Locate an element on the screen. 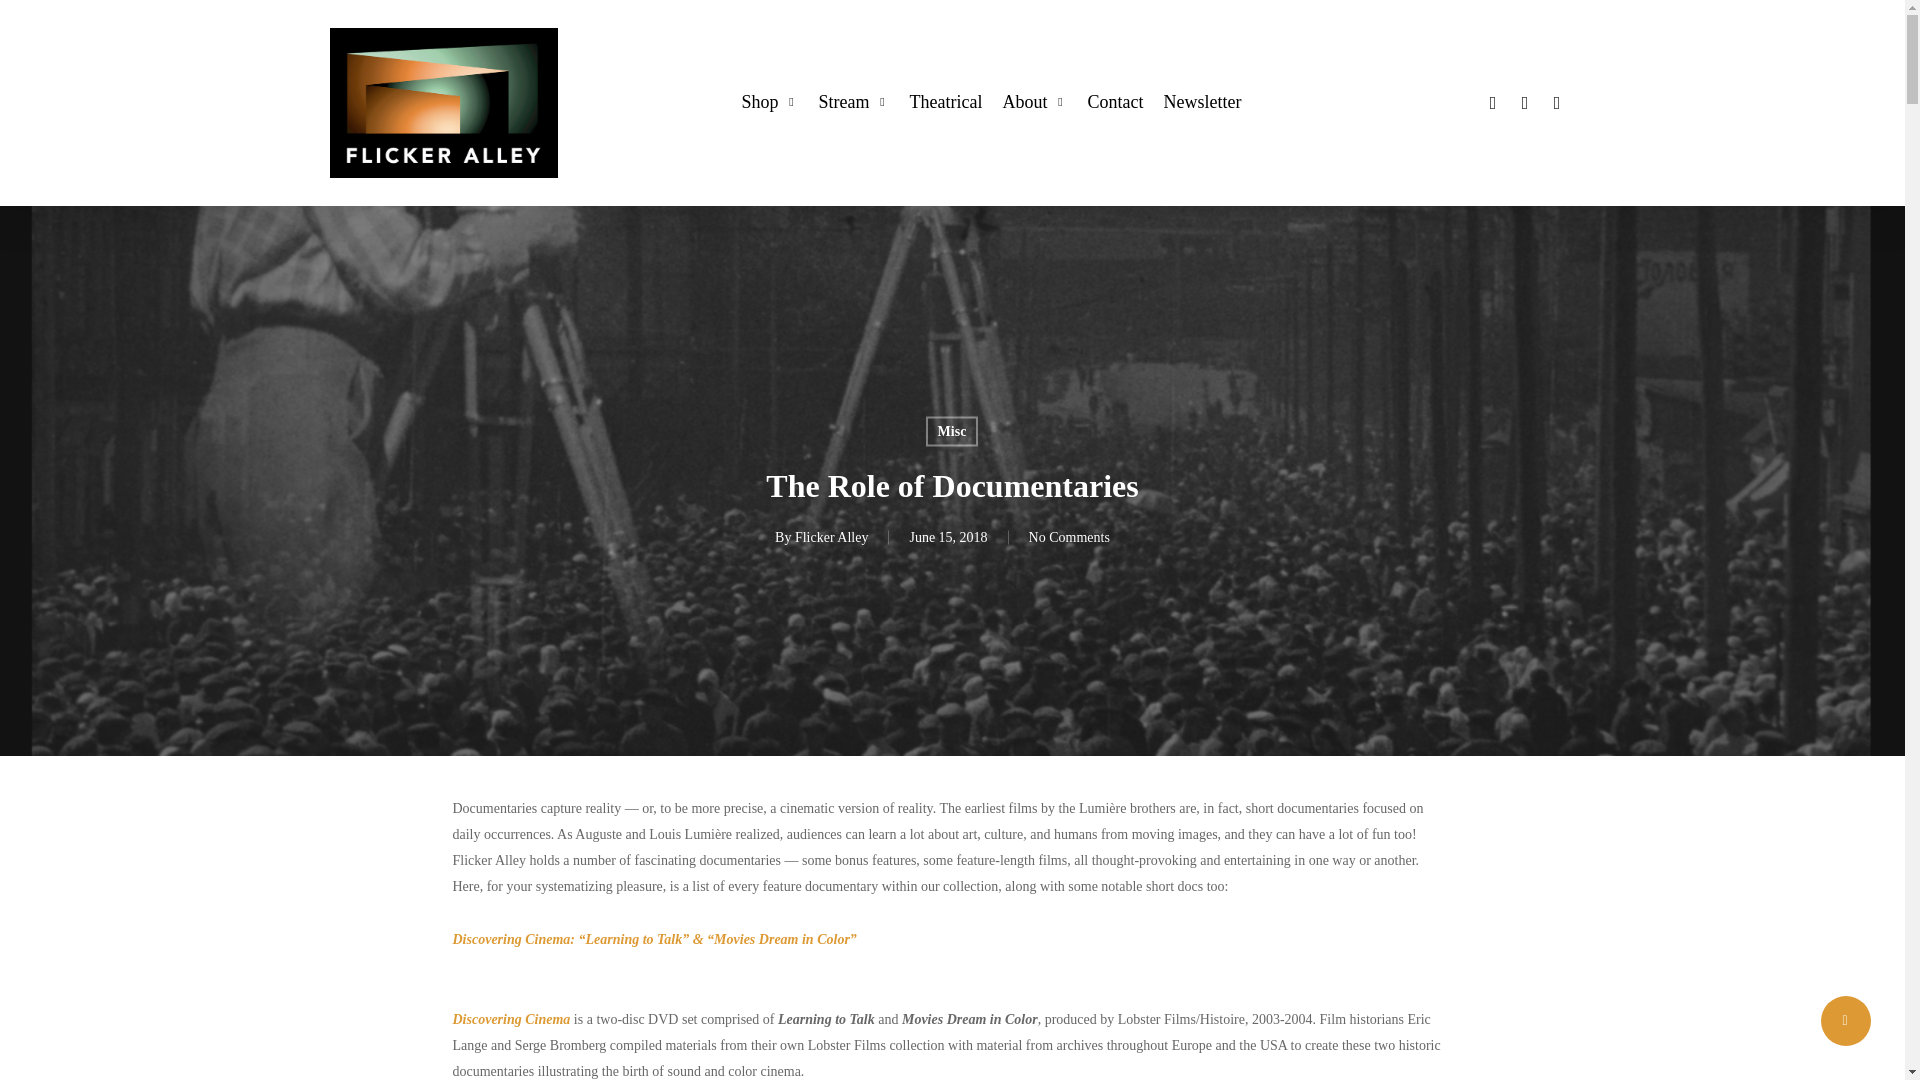 This screenshot has height=1080, width=1920. facebook is located at coordinates (1525, 102).